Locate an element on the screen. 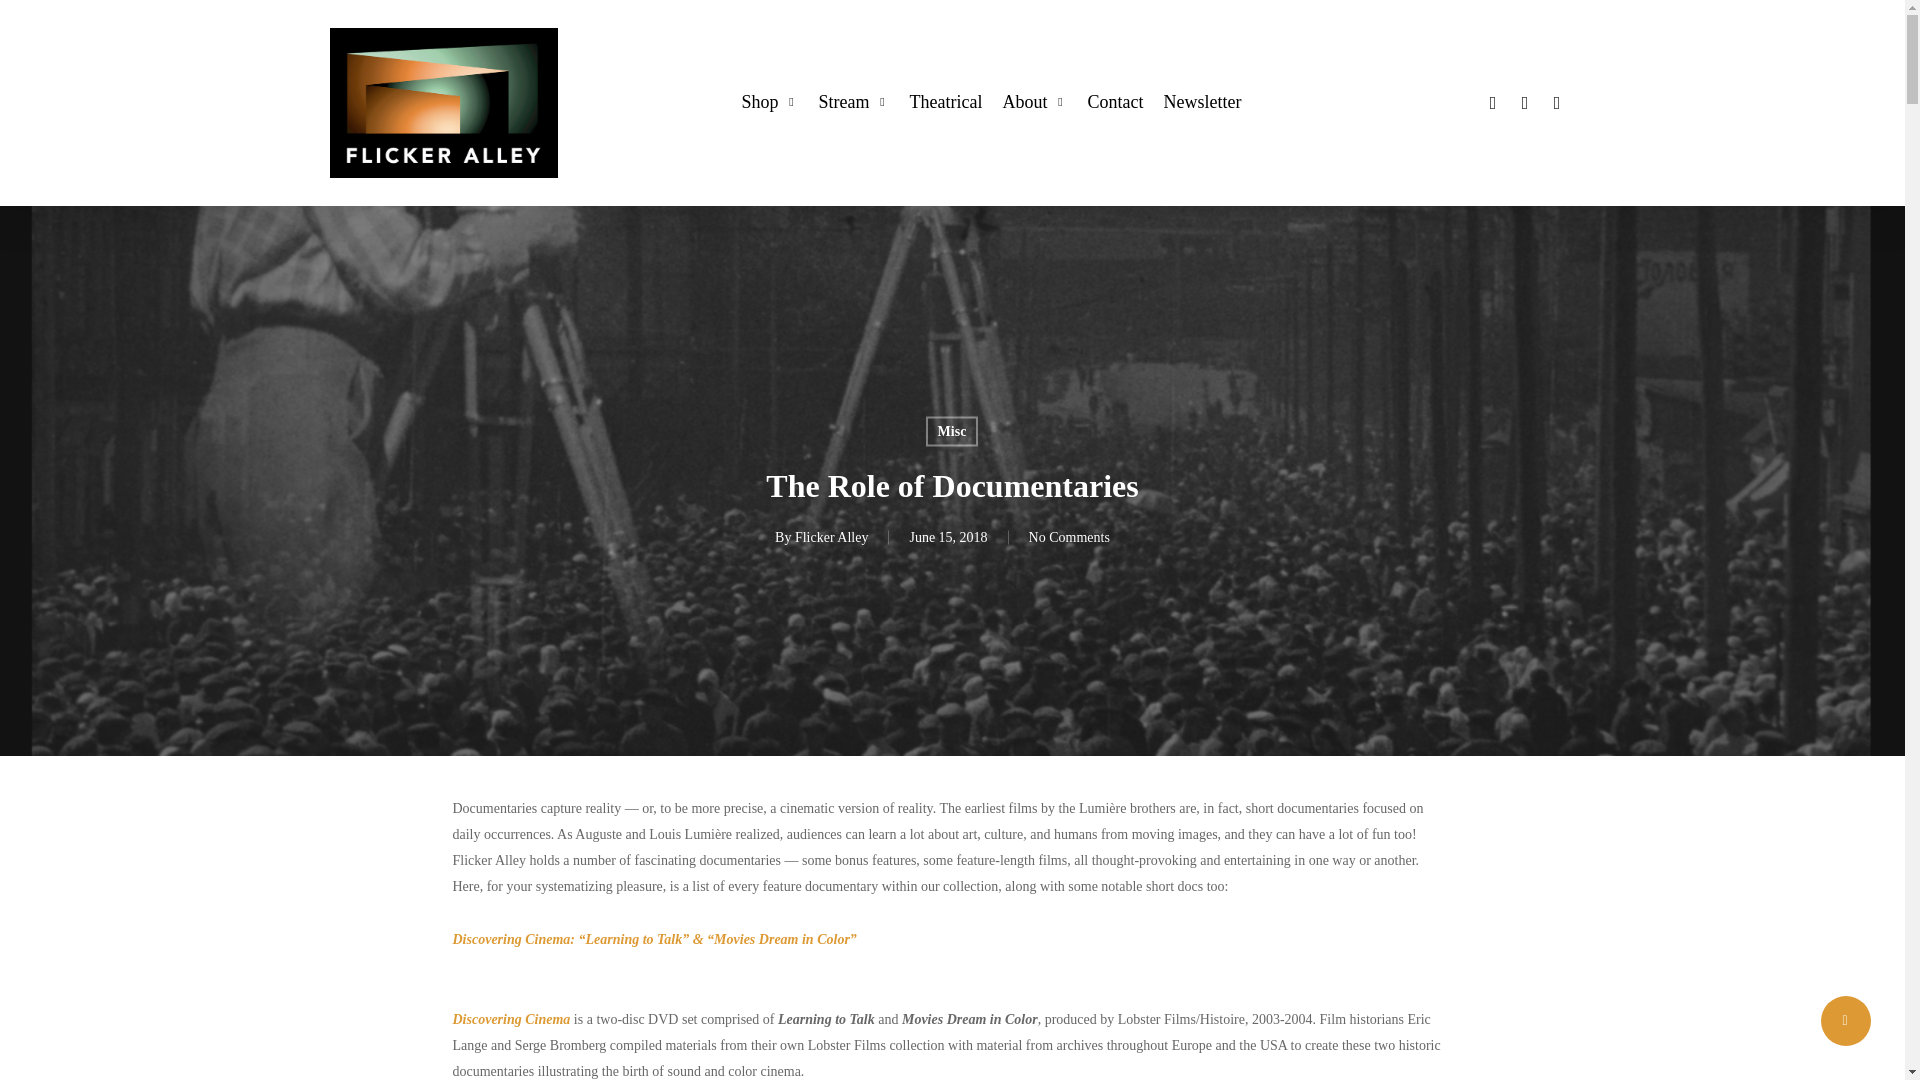 This screenshot has height=1080, width=1920. facebook is located at coordinates (1525, 102).